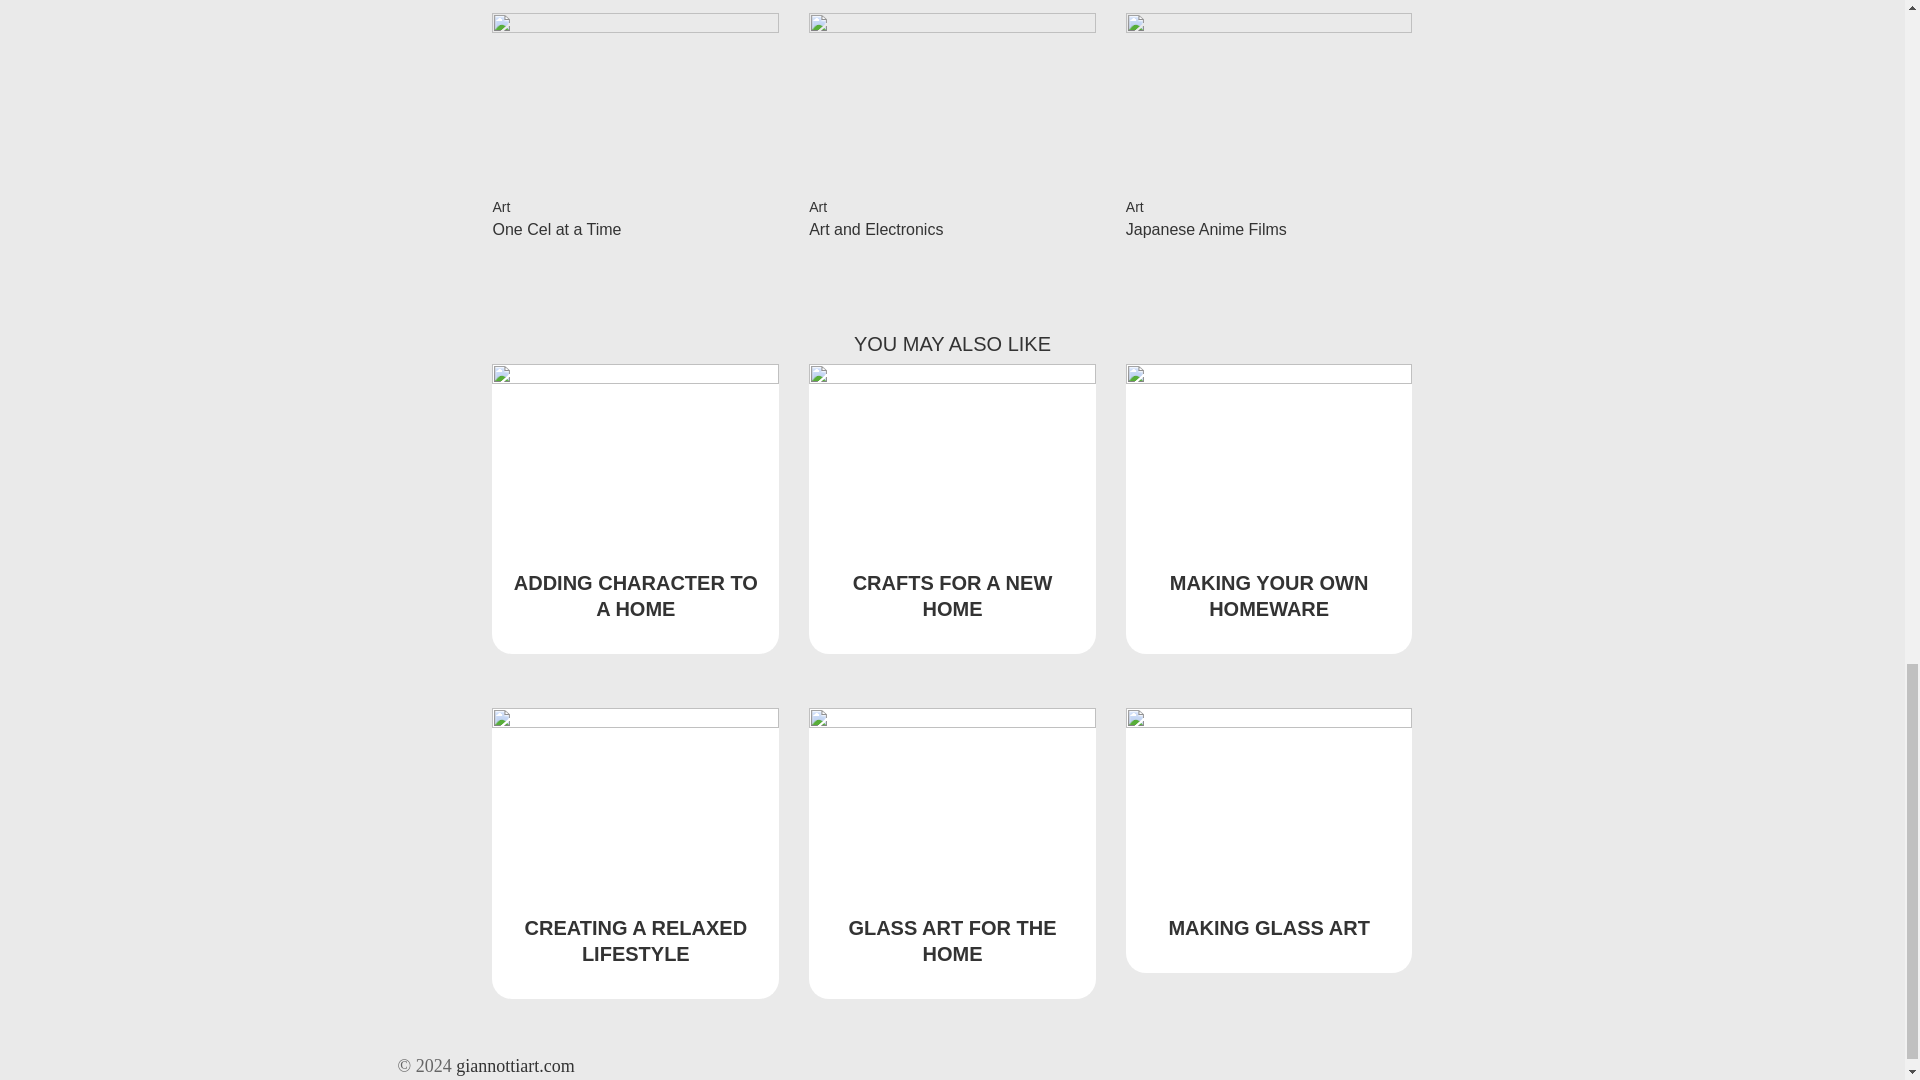 The width and height of the screenshot is (1920, 1080). What do you see at coordinates (515, 1066) in the screenshot?
I see `giannottiart.com` at bounding box center [515, 1066].